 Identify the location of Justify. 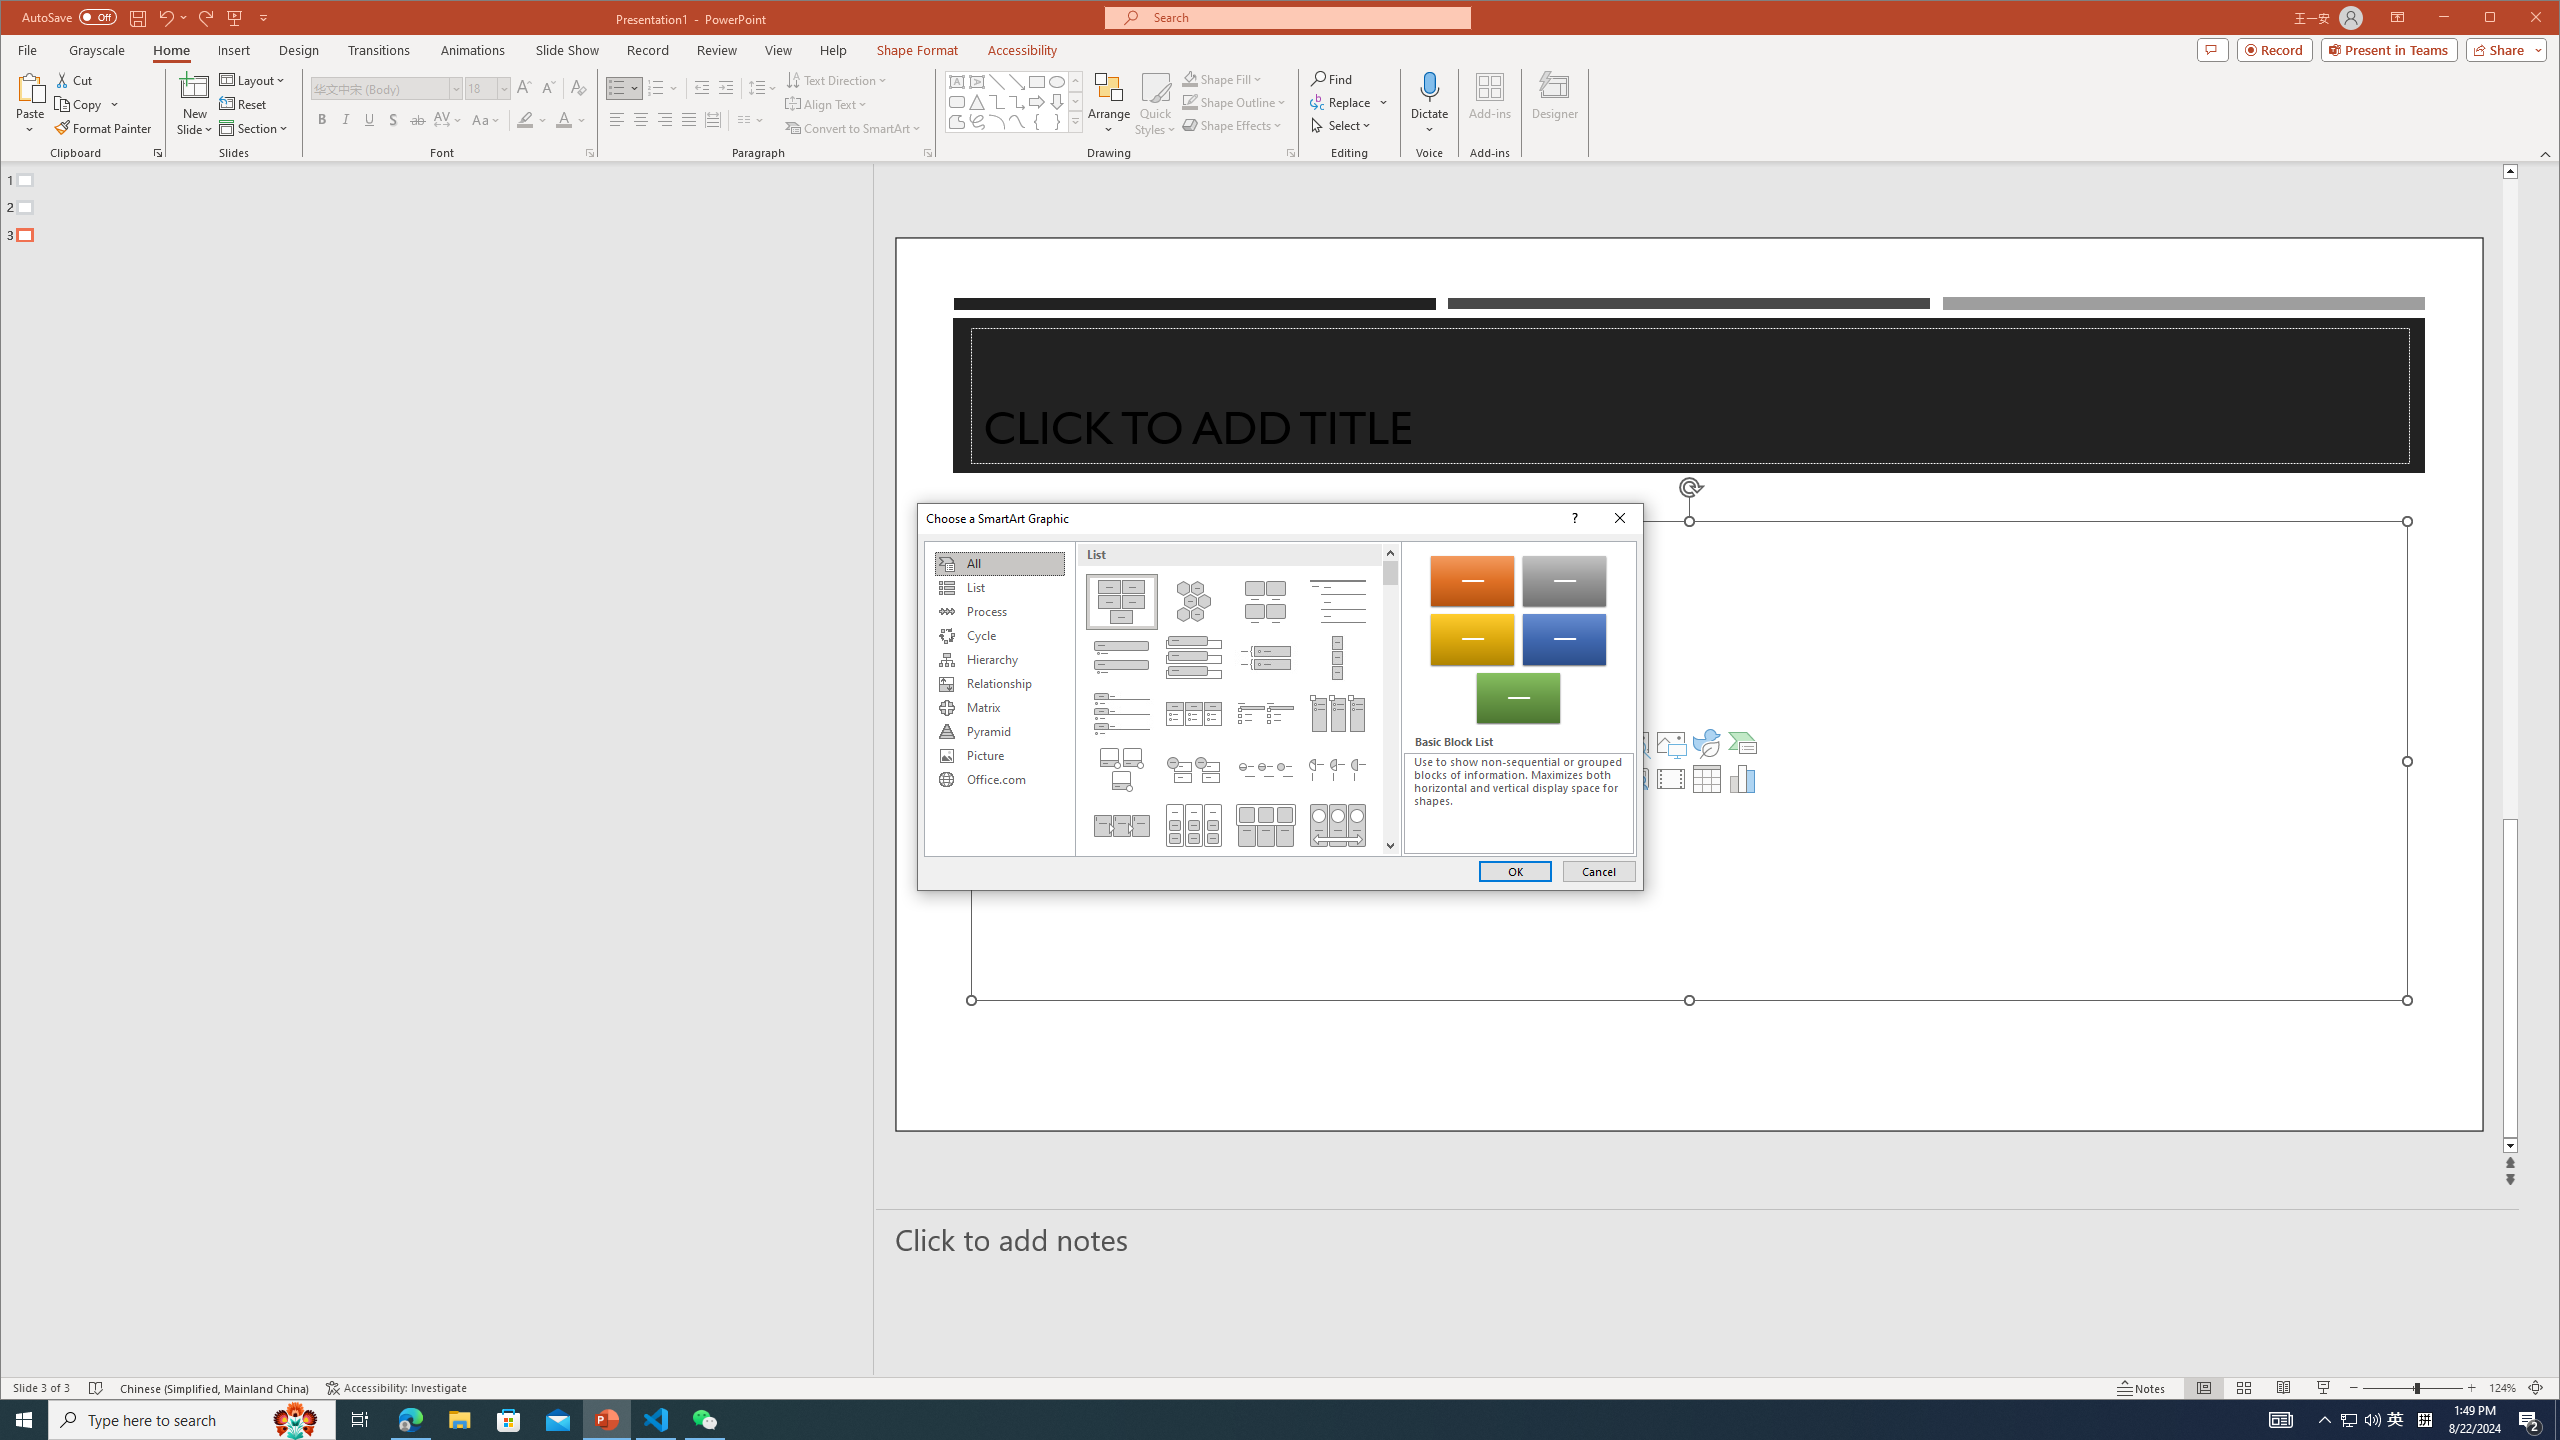
(688, 120).